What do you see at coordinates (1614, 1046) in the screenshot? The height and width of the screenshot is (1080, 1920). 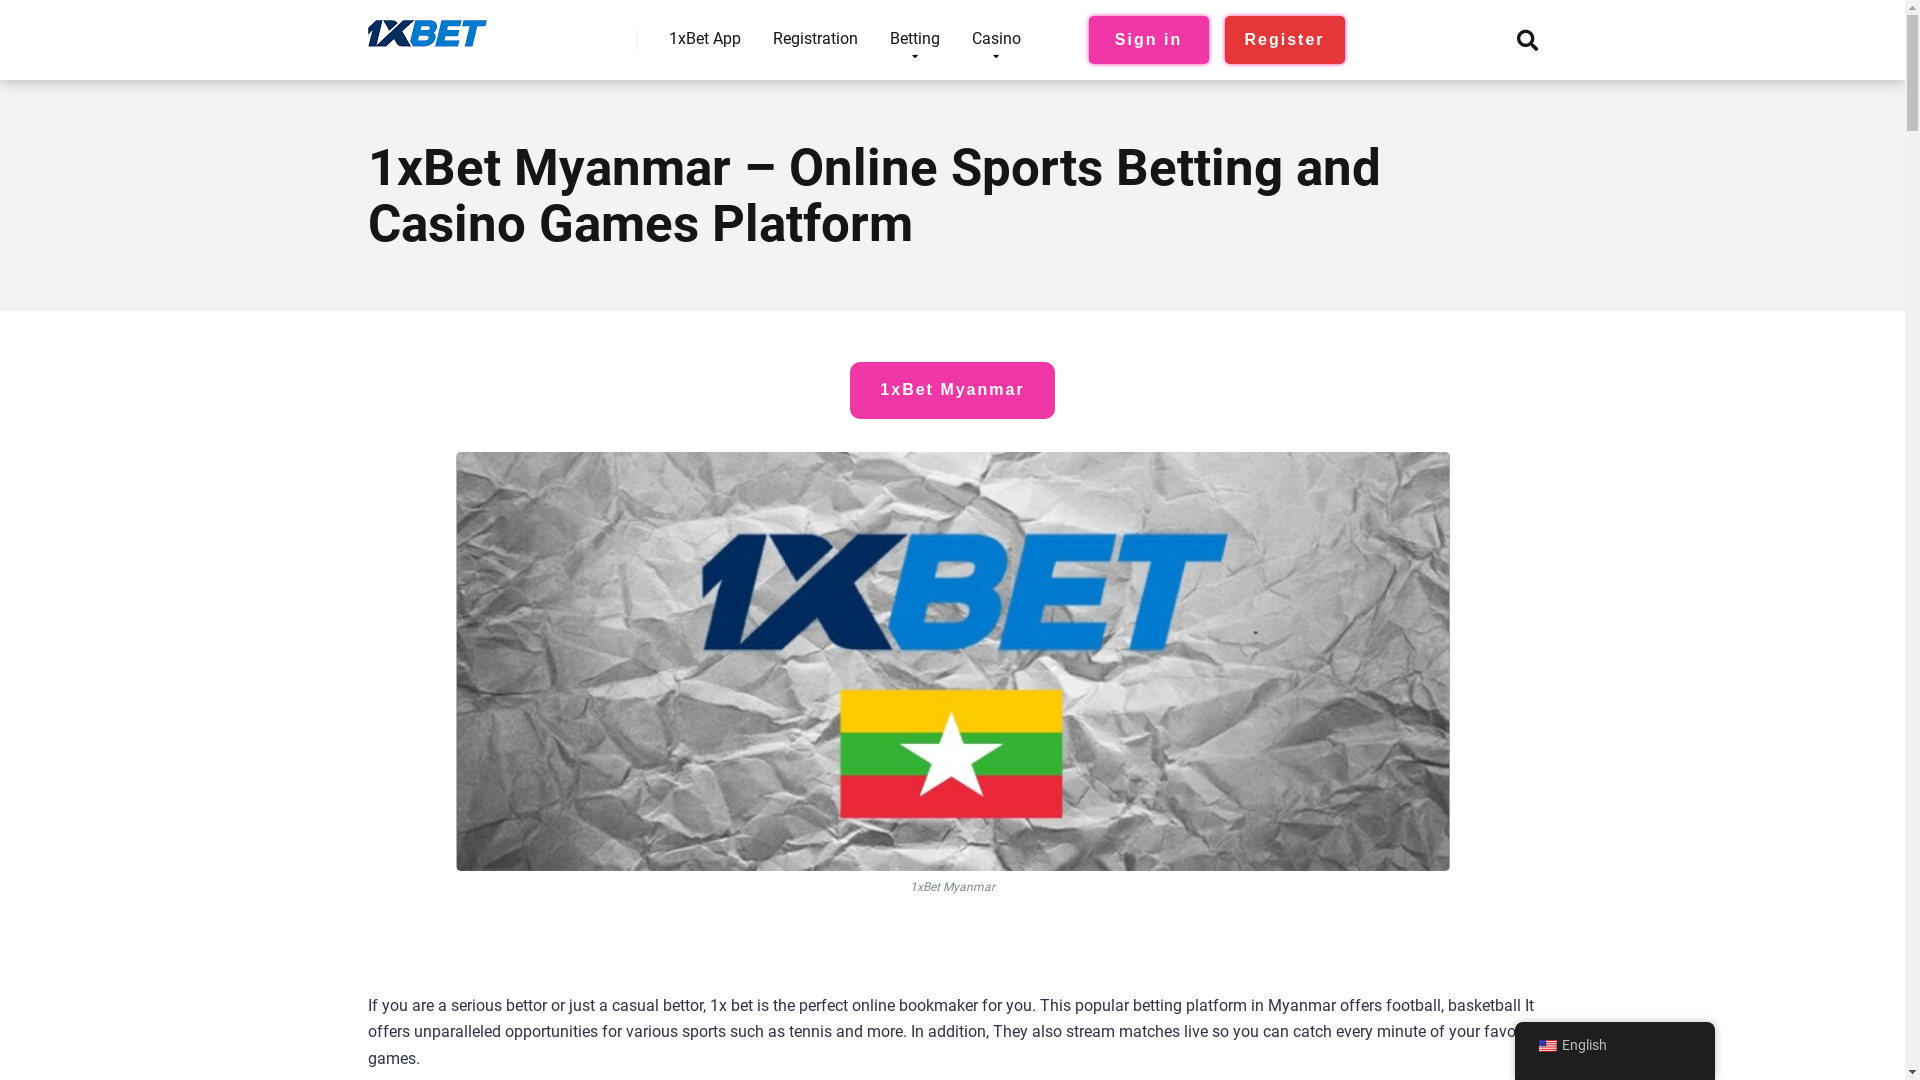 I see `English` at bounding box center [1614, 1046].